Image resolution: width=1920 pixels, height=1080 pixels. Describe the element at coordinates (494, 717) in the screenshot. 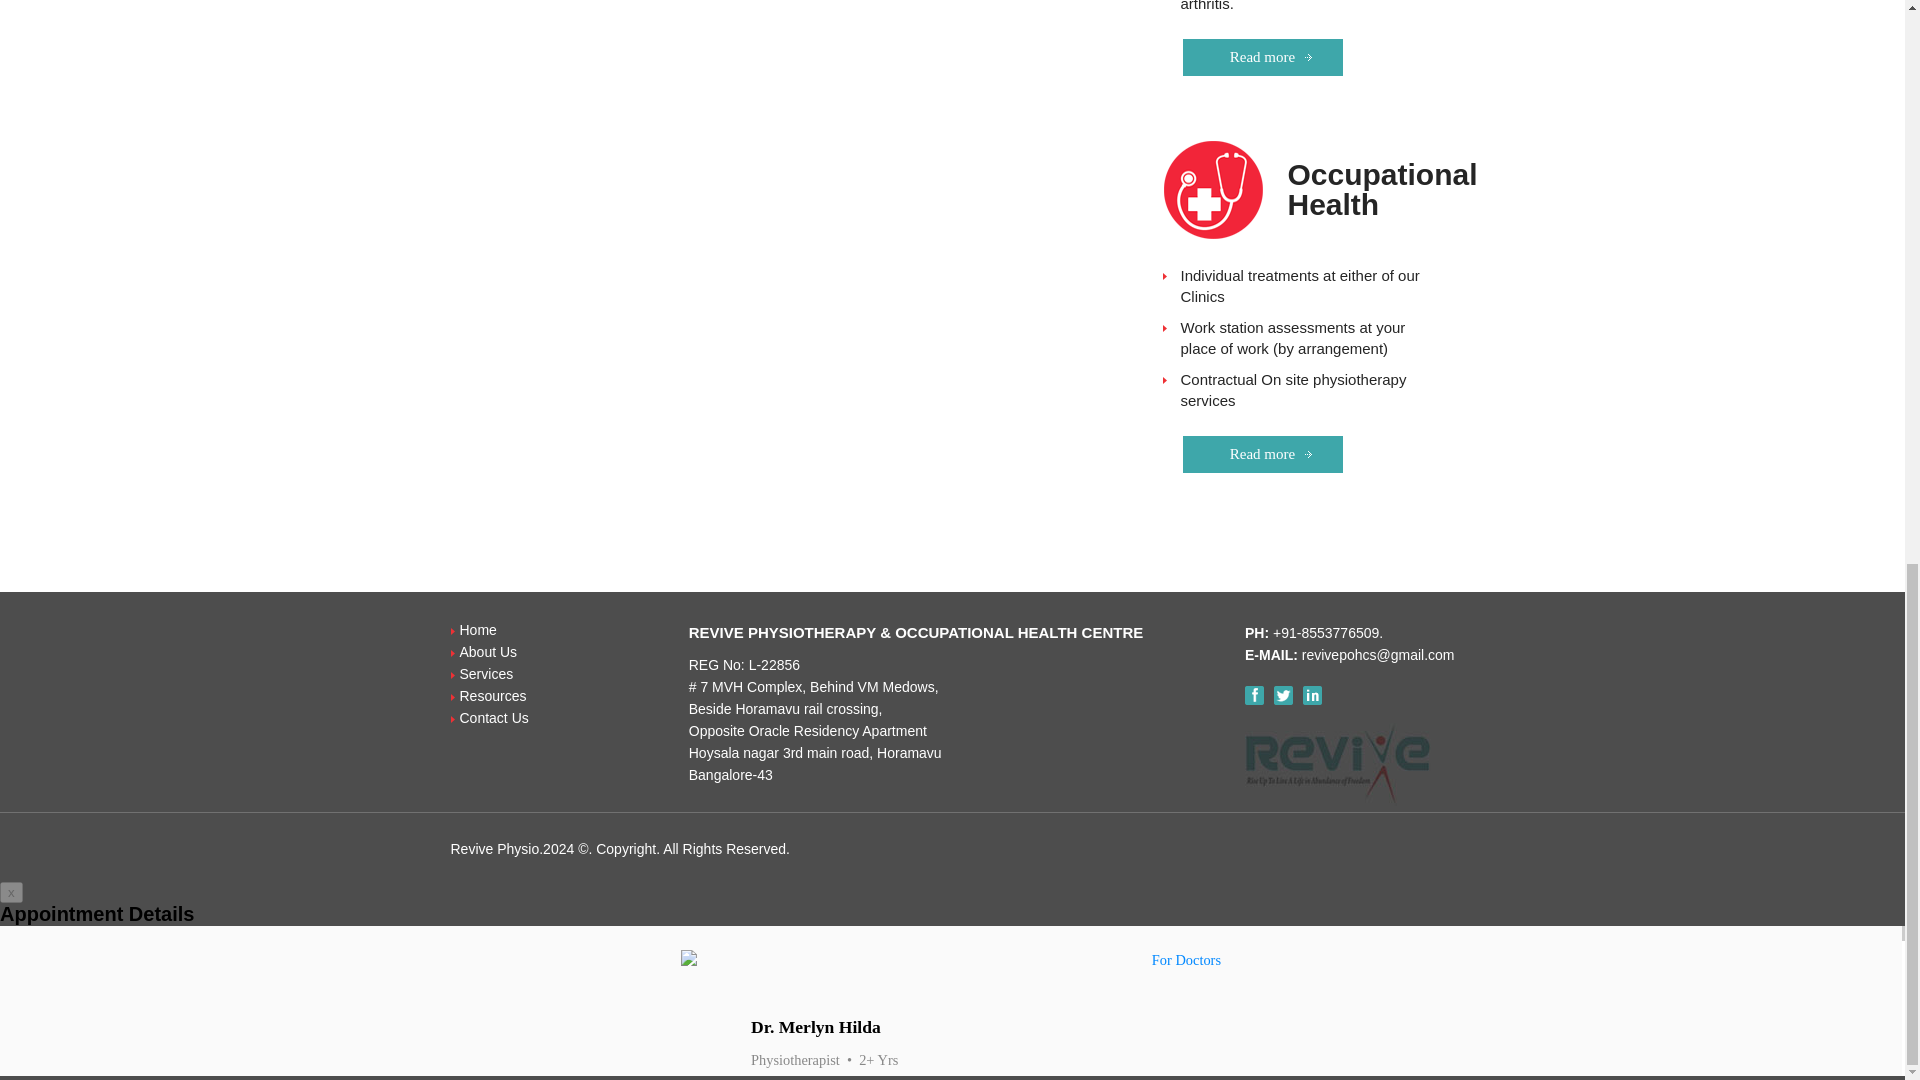

I see `Contact Us` at that location.